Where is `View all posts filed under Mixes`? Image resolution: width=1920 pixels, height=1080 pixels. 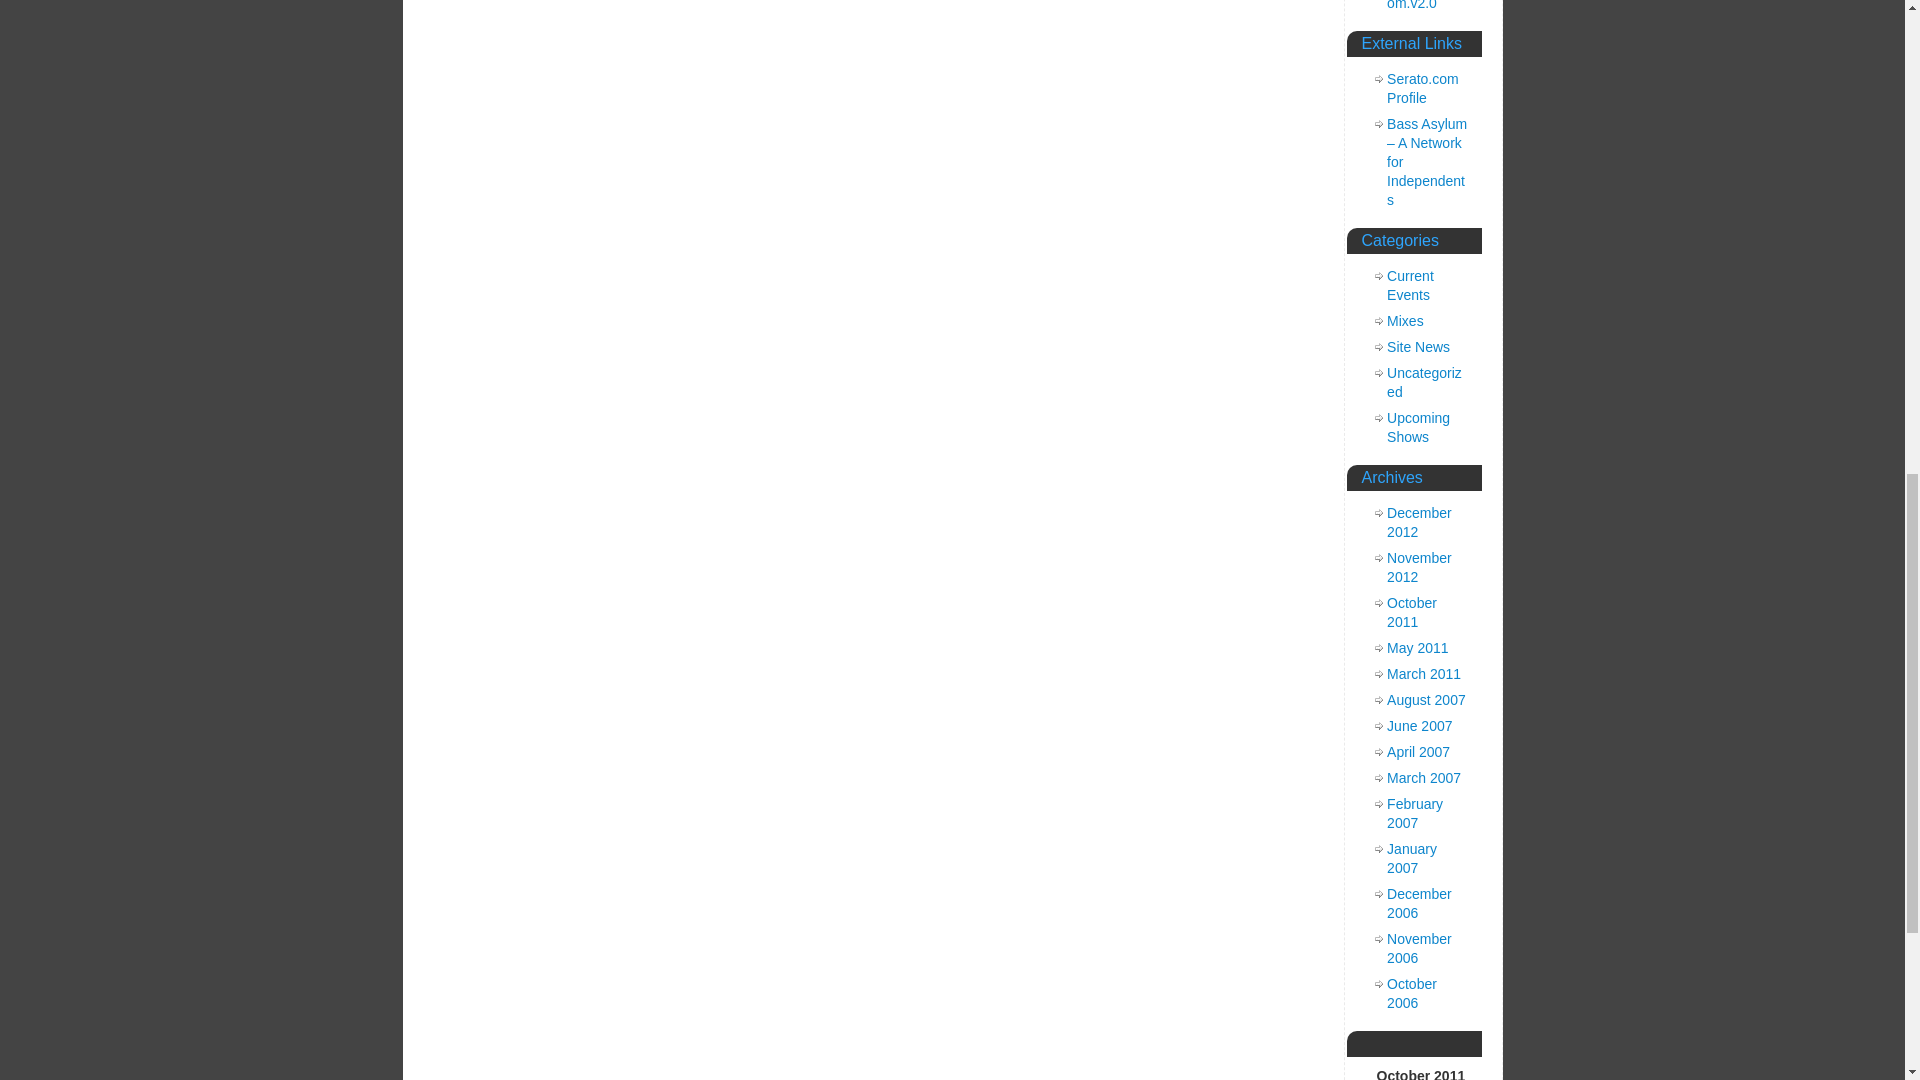
View all posts filed under Mixes is located at coordinates (1405, 321).